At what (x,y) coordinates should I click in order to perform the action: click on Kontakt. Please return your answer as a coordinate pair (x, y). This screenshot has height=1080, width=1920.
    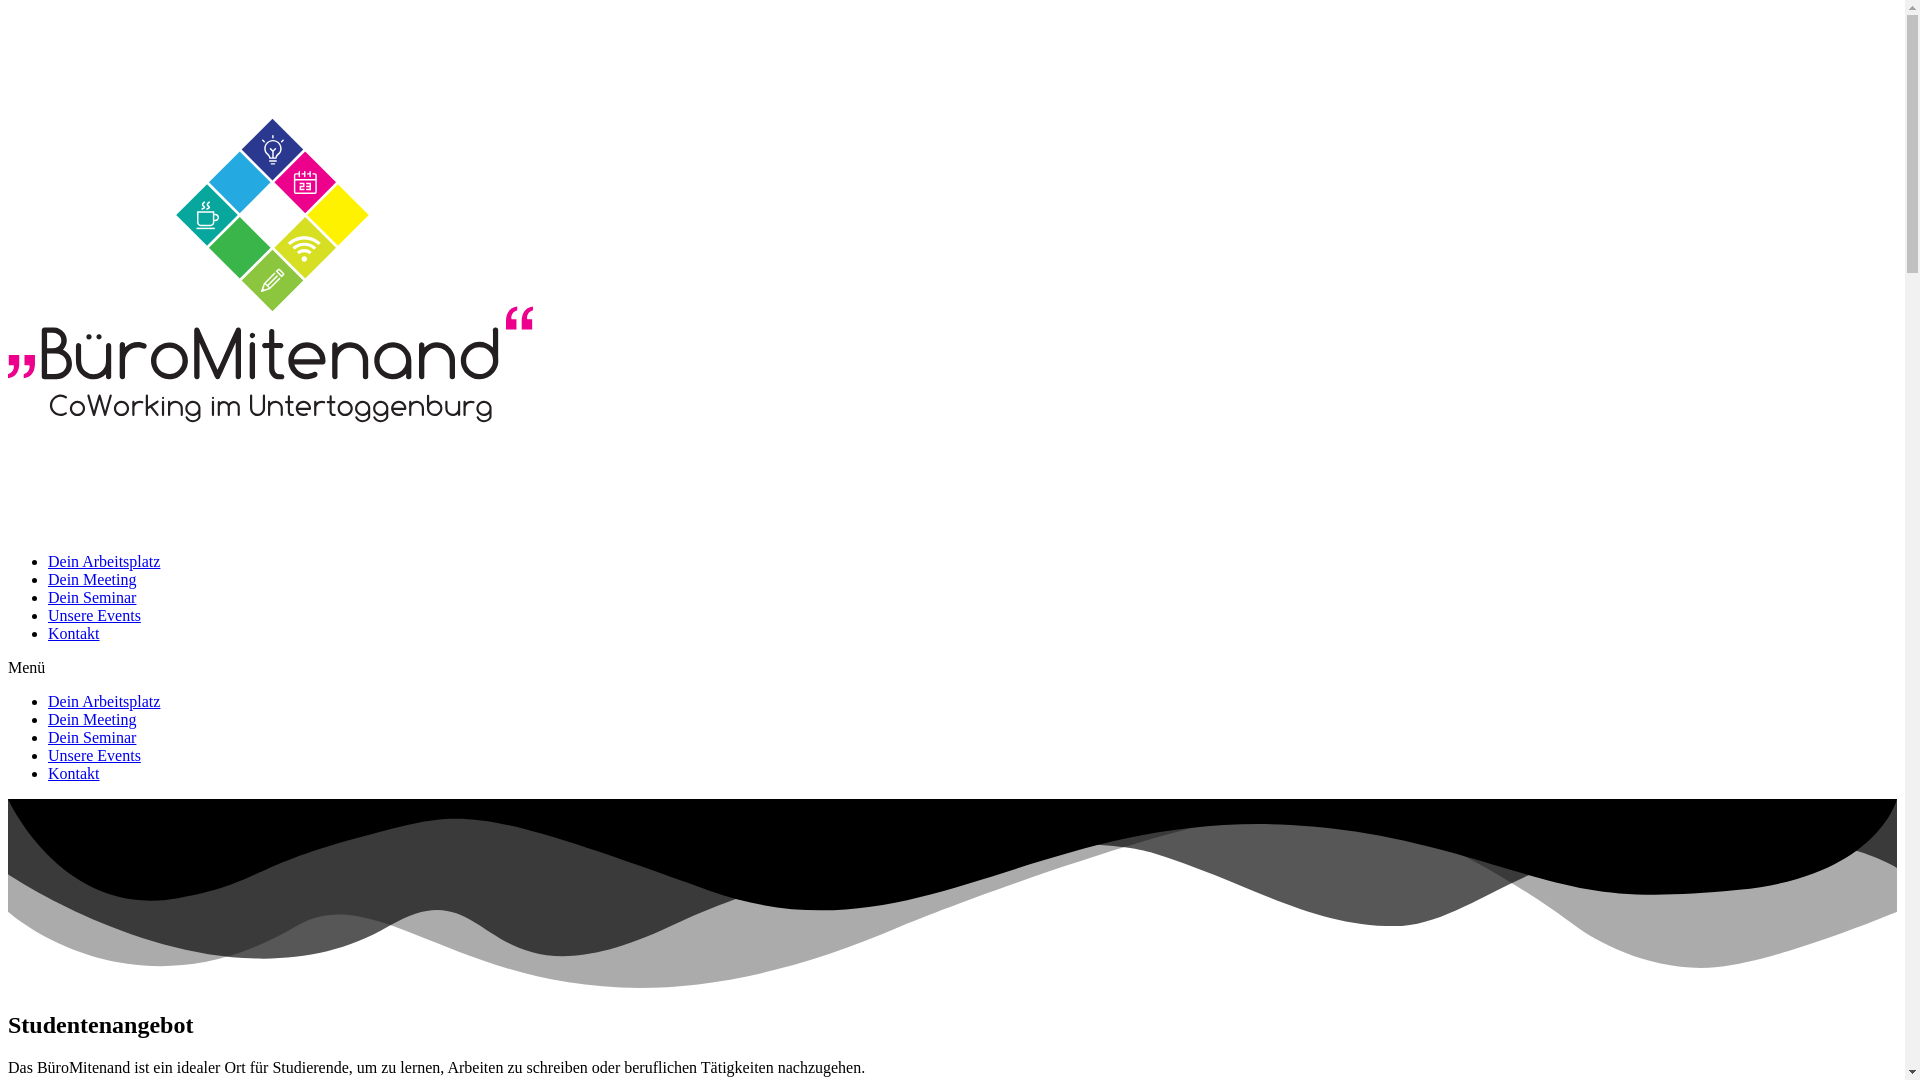
    Looking at the image, I should click on (74, 634).